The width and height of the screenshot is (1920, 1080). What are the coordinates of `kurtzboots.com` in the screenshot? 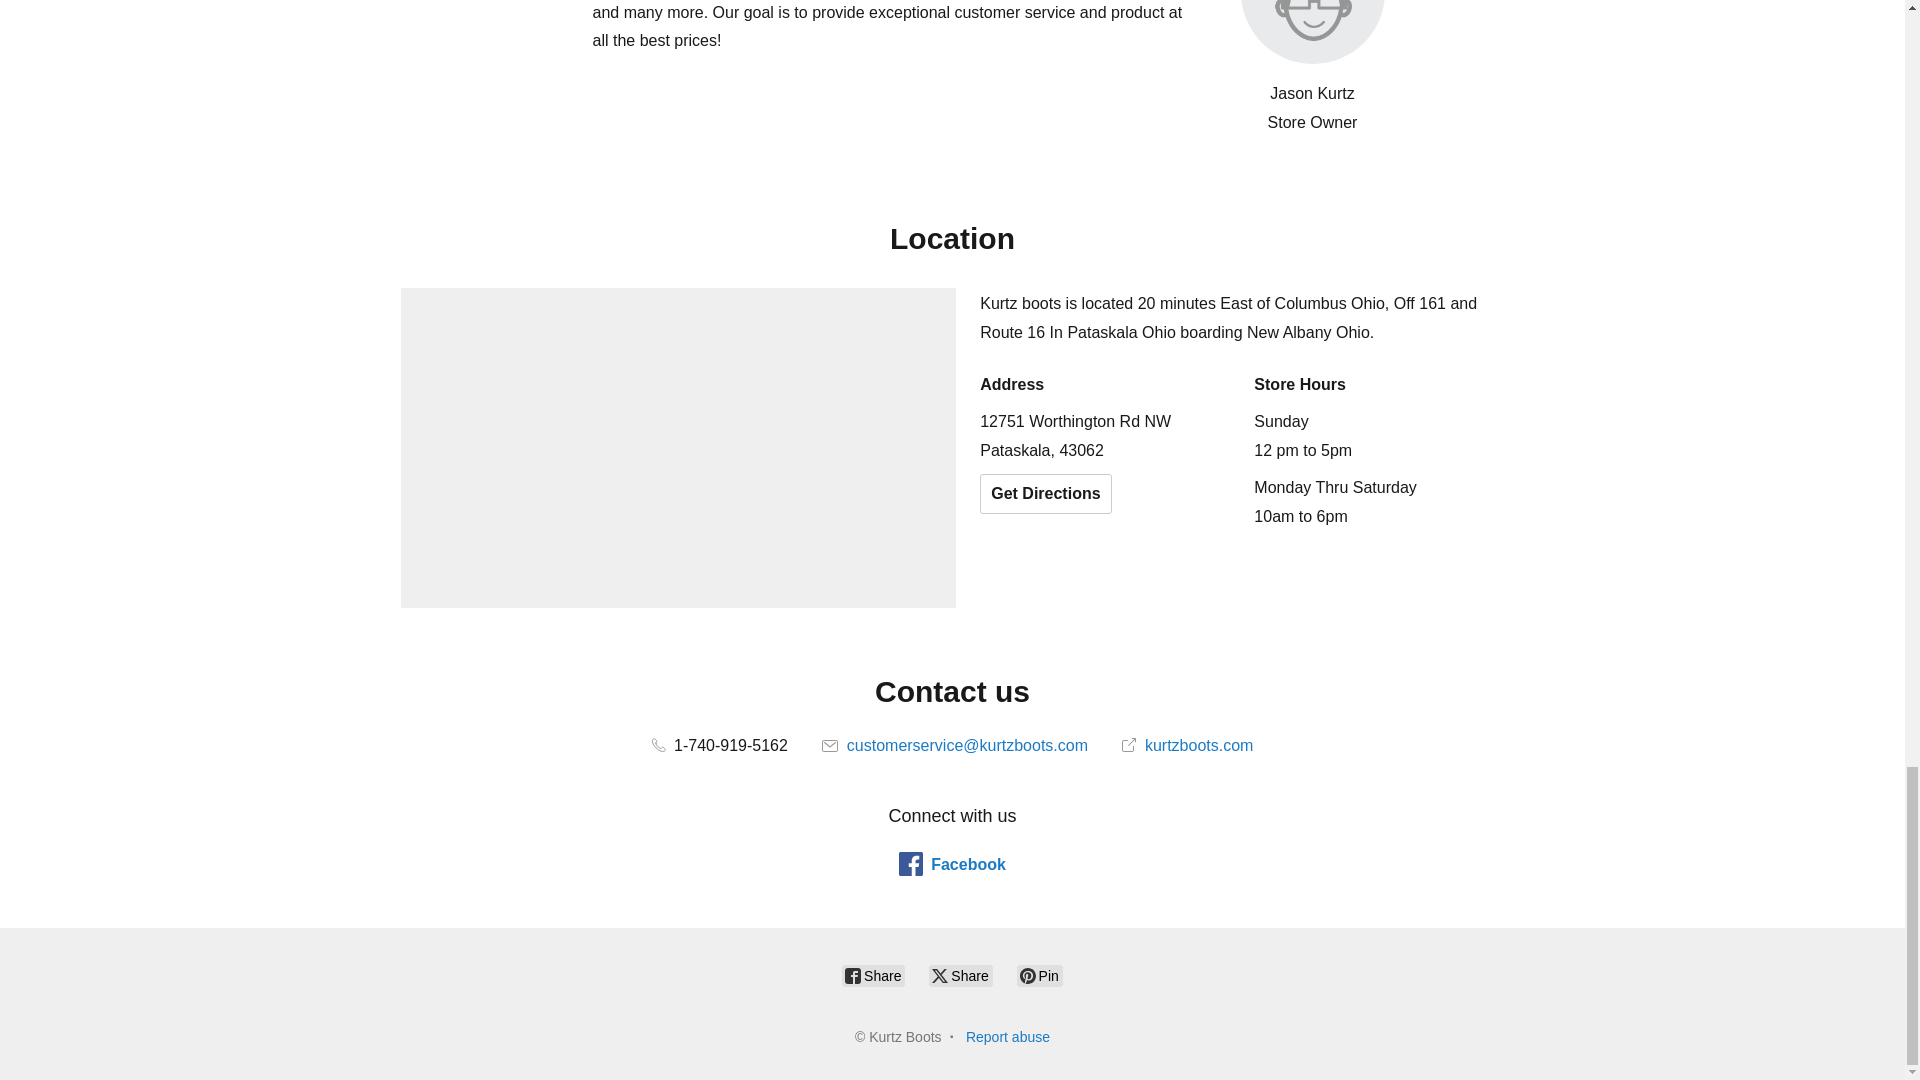 It's located at (1187, 744).